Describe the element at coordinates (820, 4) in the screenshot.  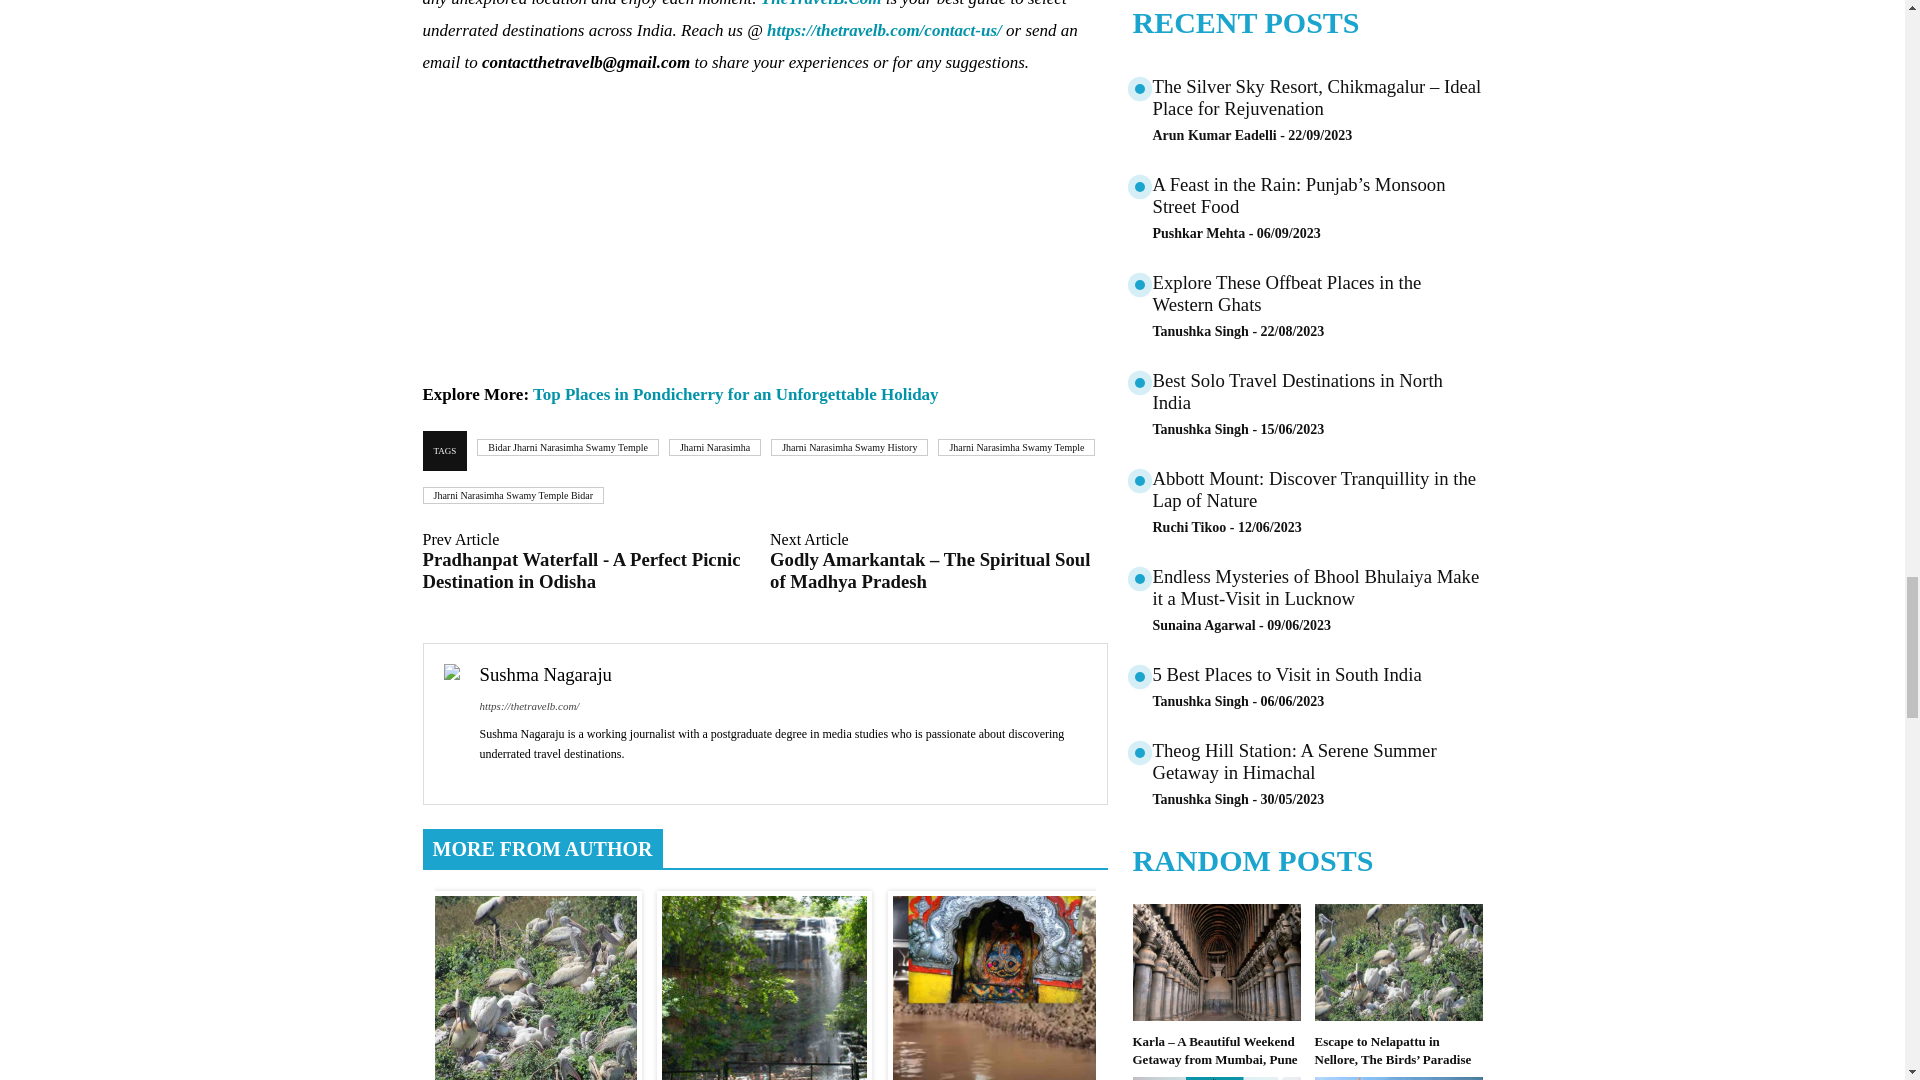
I see `TheTravelB.Com` at that location.